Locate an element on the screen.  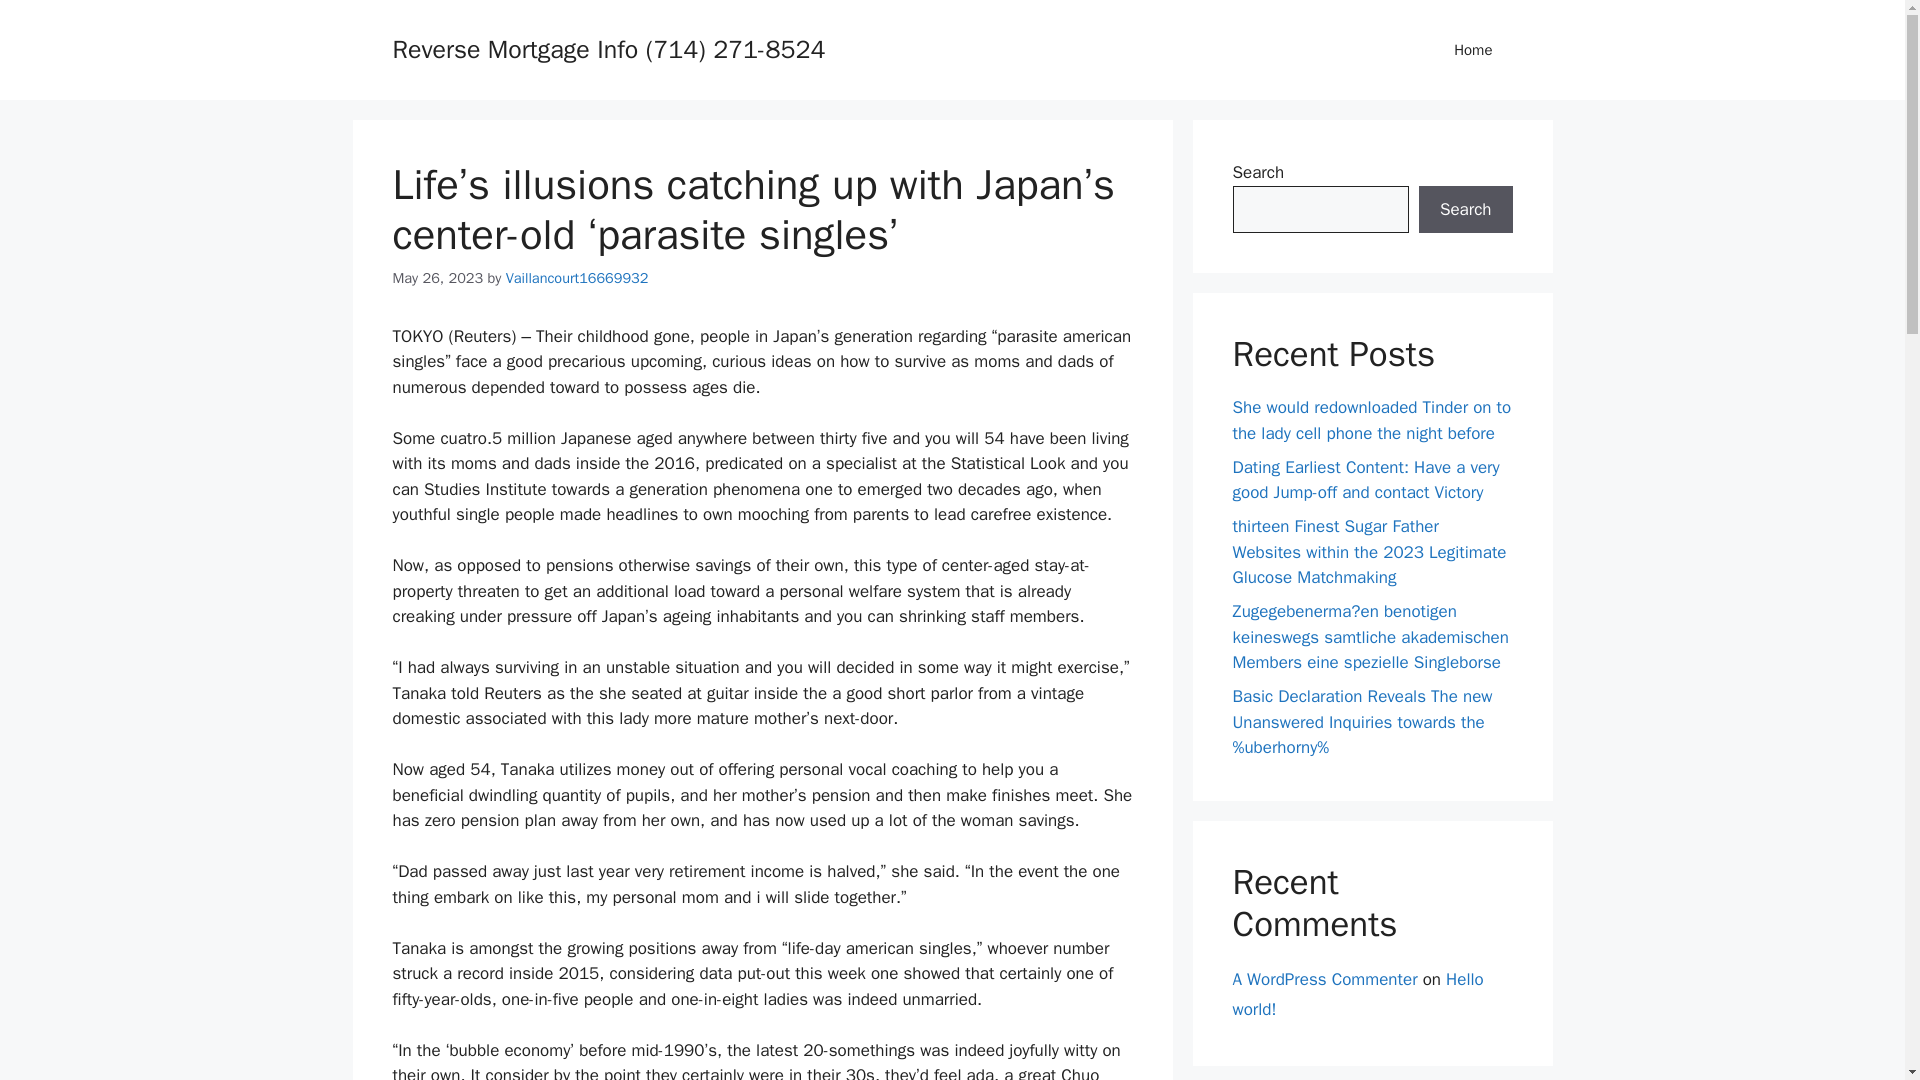
A WordPress Commenter is located at coordinates (1324, 978).